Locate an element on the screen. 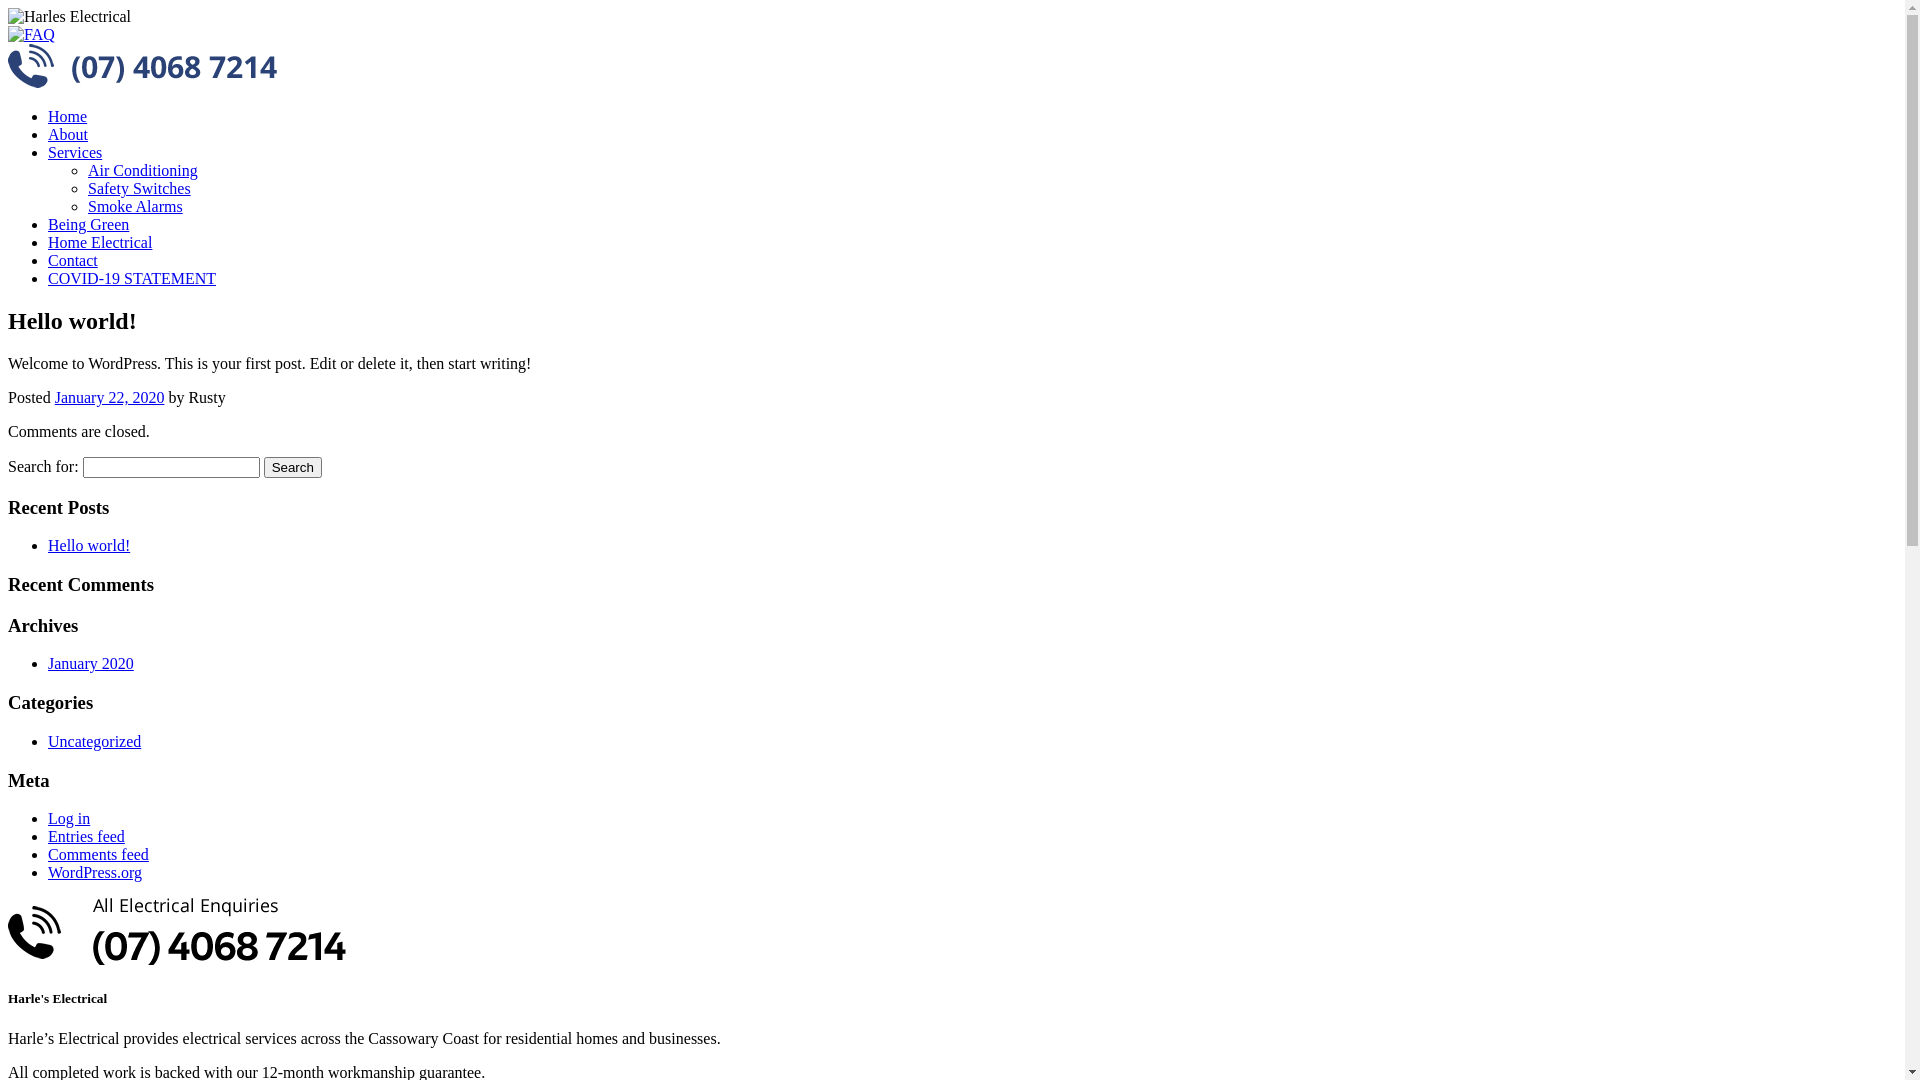  Entries feed is located at coordinates (86, 836).